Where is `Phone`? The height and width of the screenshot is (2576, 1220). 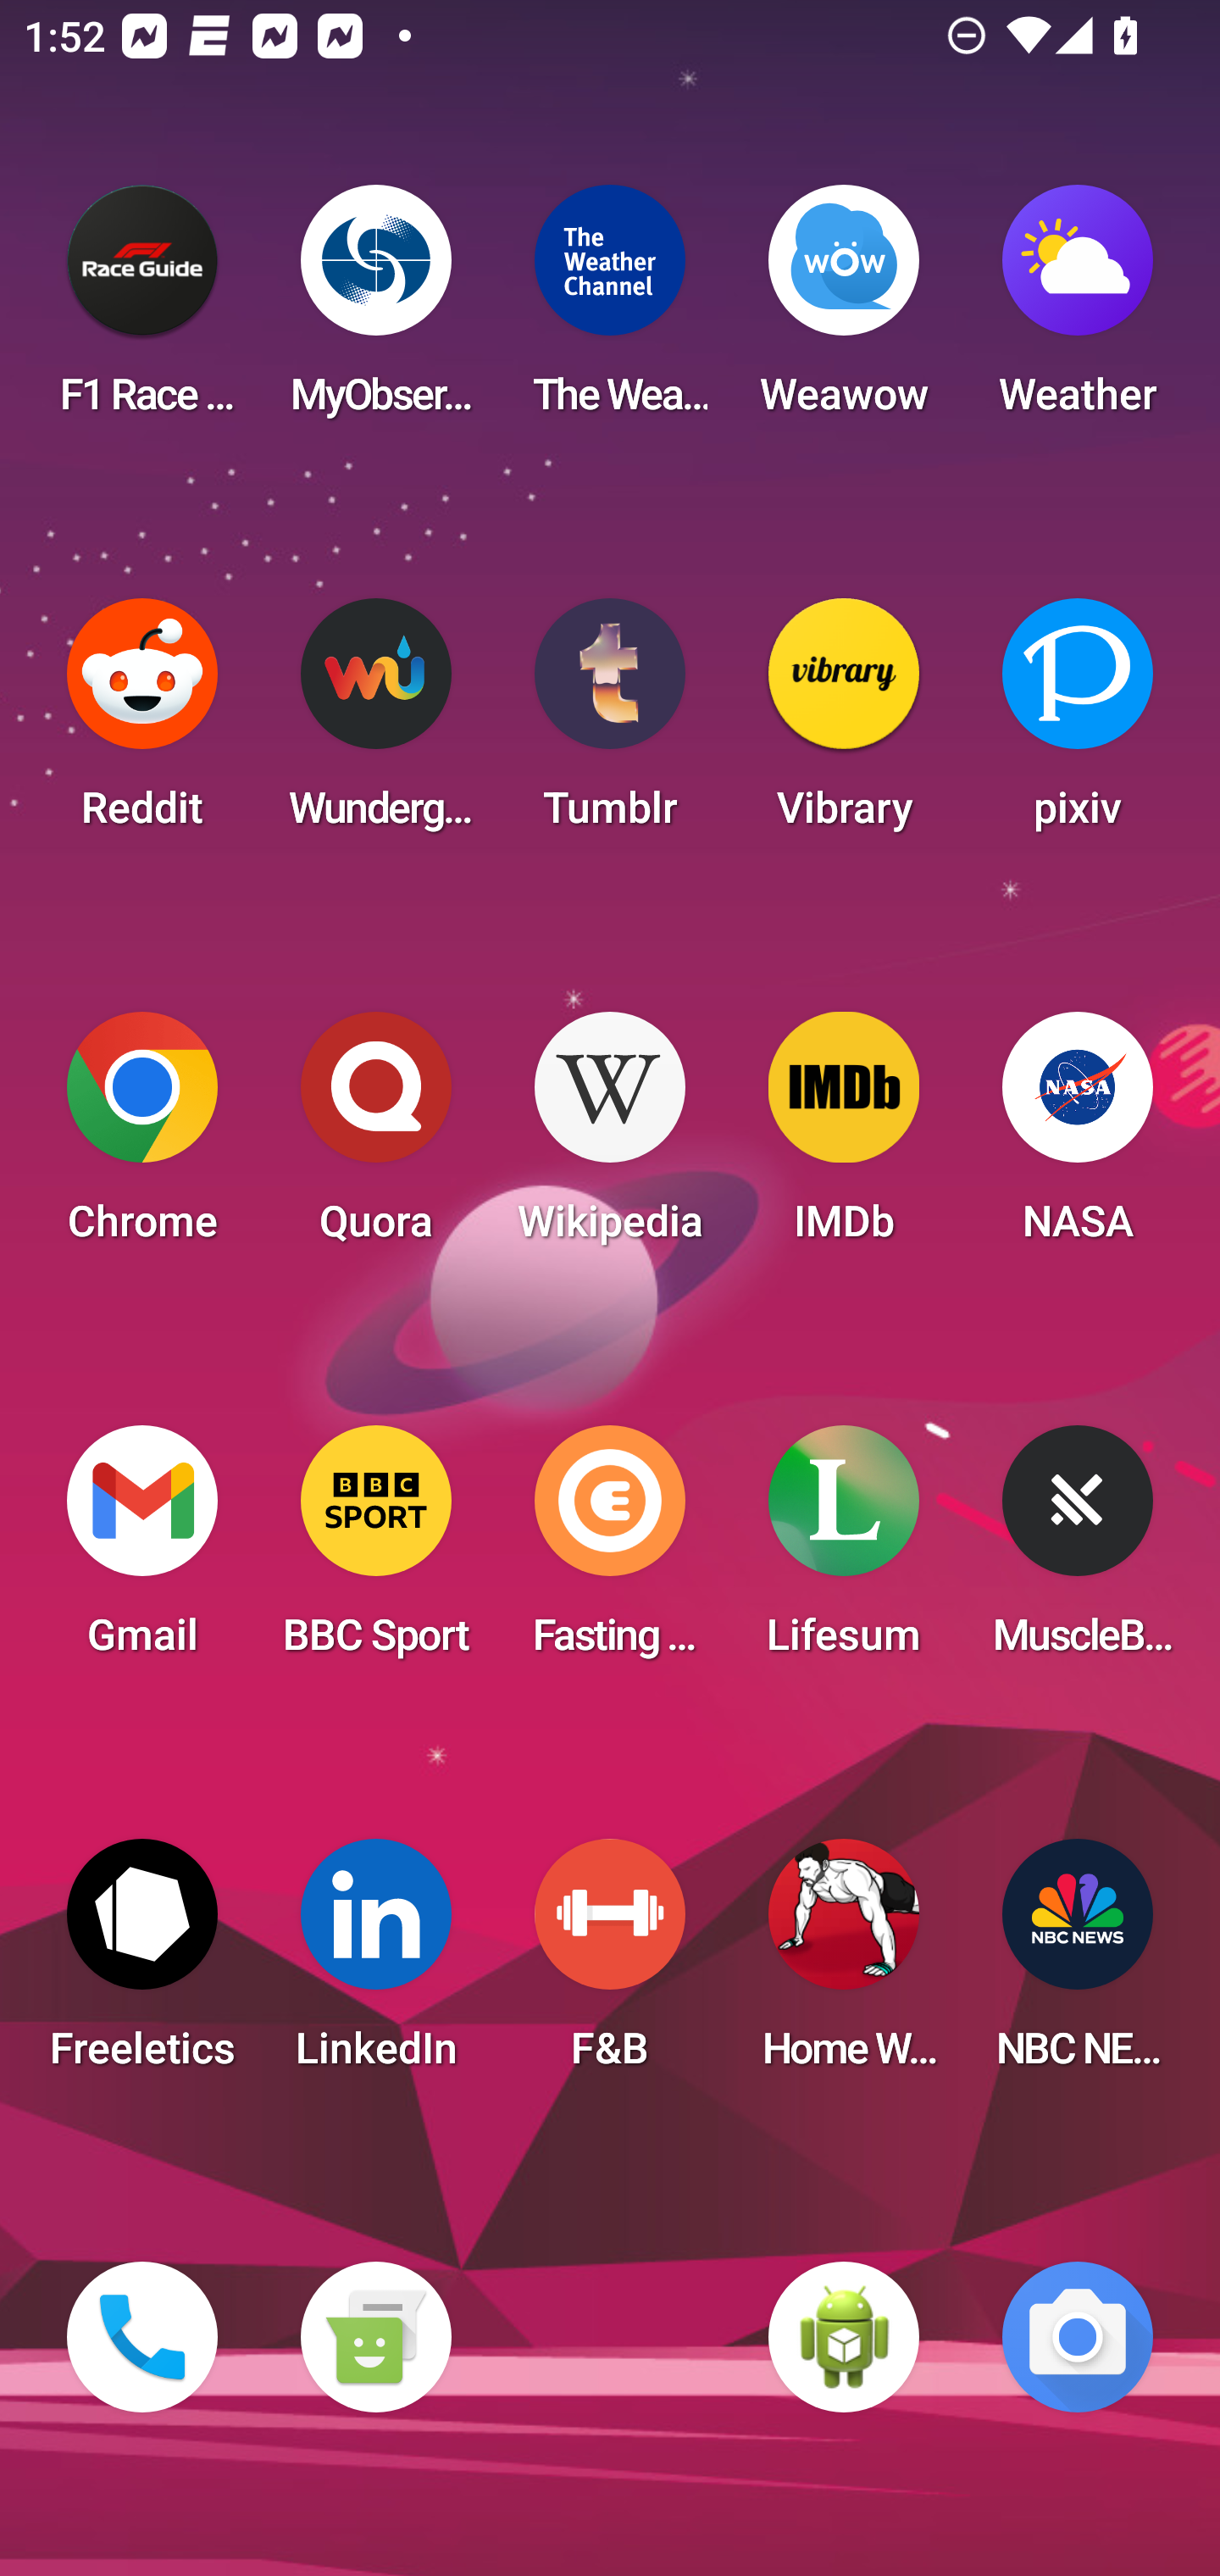 Phone is located at coordinates (142, 2337).